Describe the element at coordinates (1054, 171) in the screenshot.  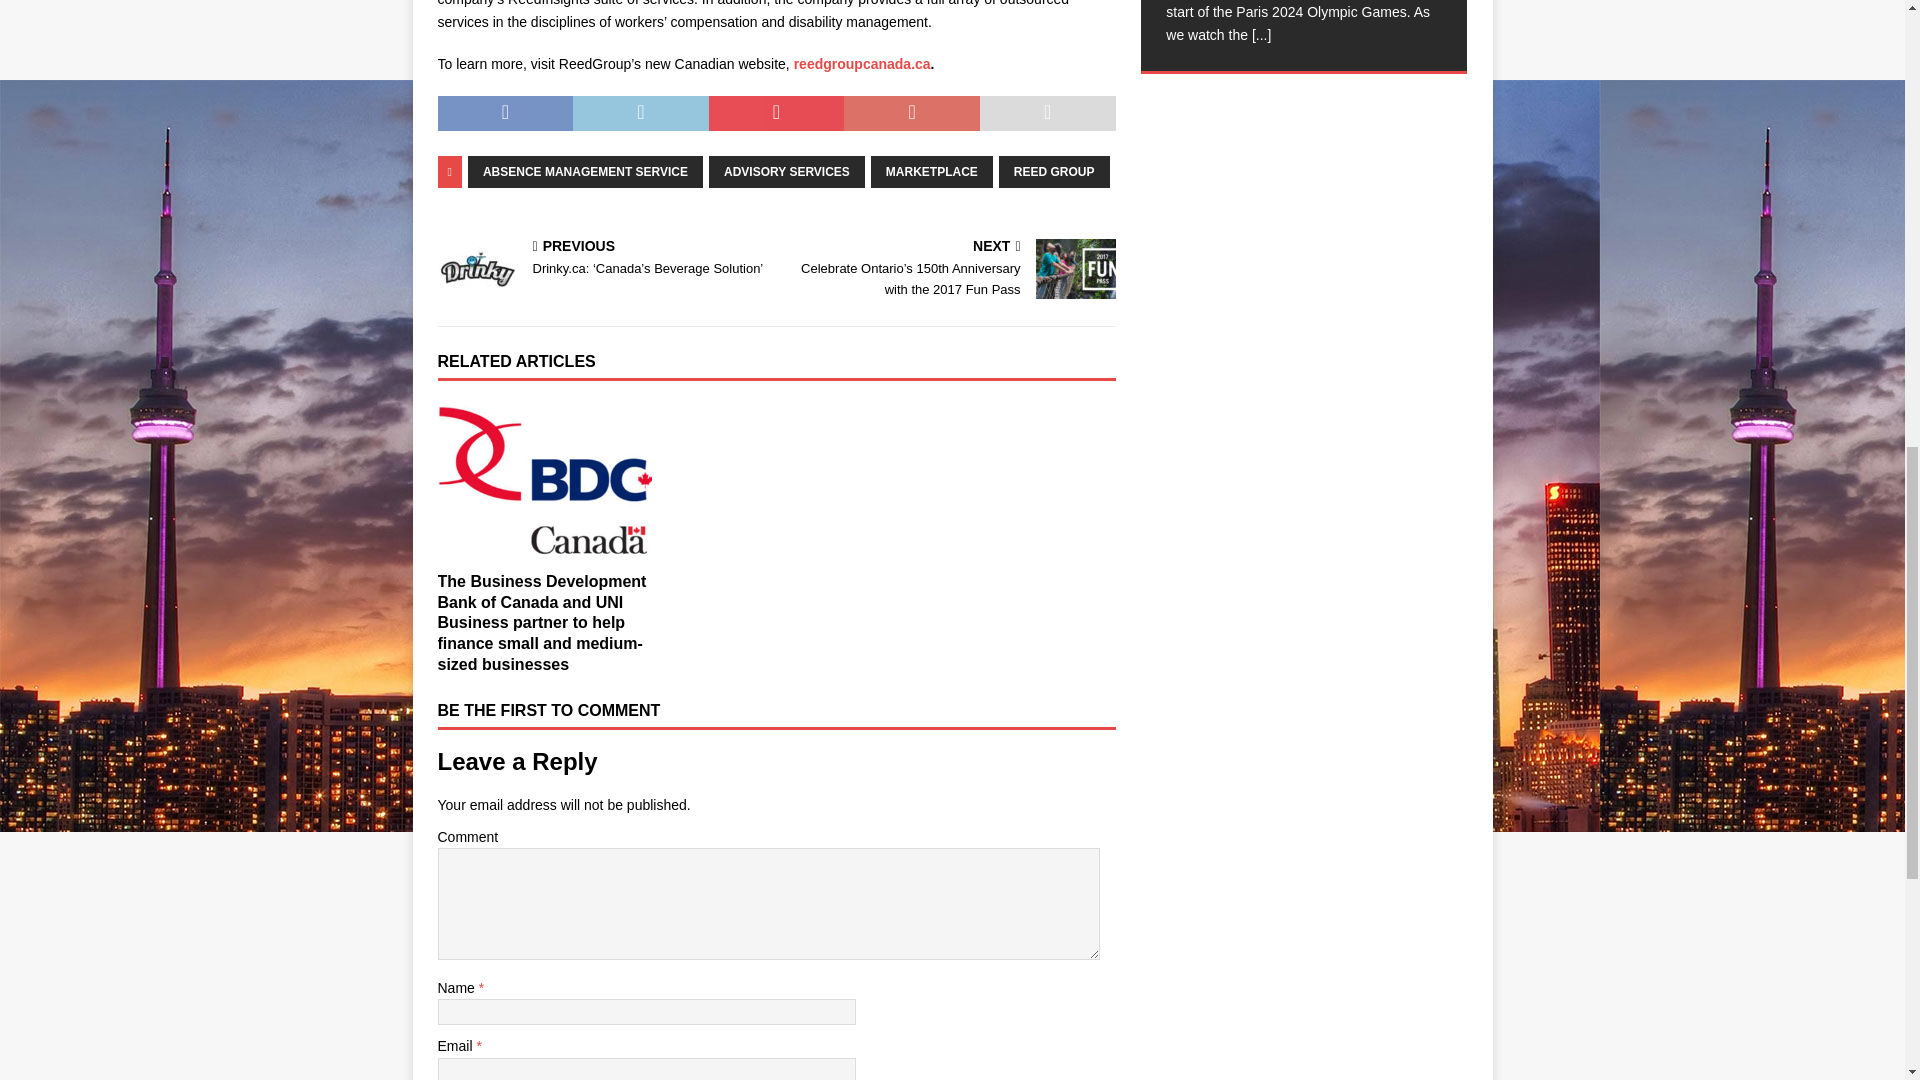
I see `REED GROUP` at that location.